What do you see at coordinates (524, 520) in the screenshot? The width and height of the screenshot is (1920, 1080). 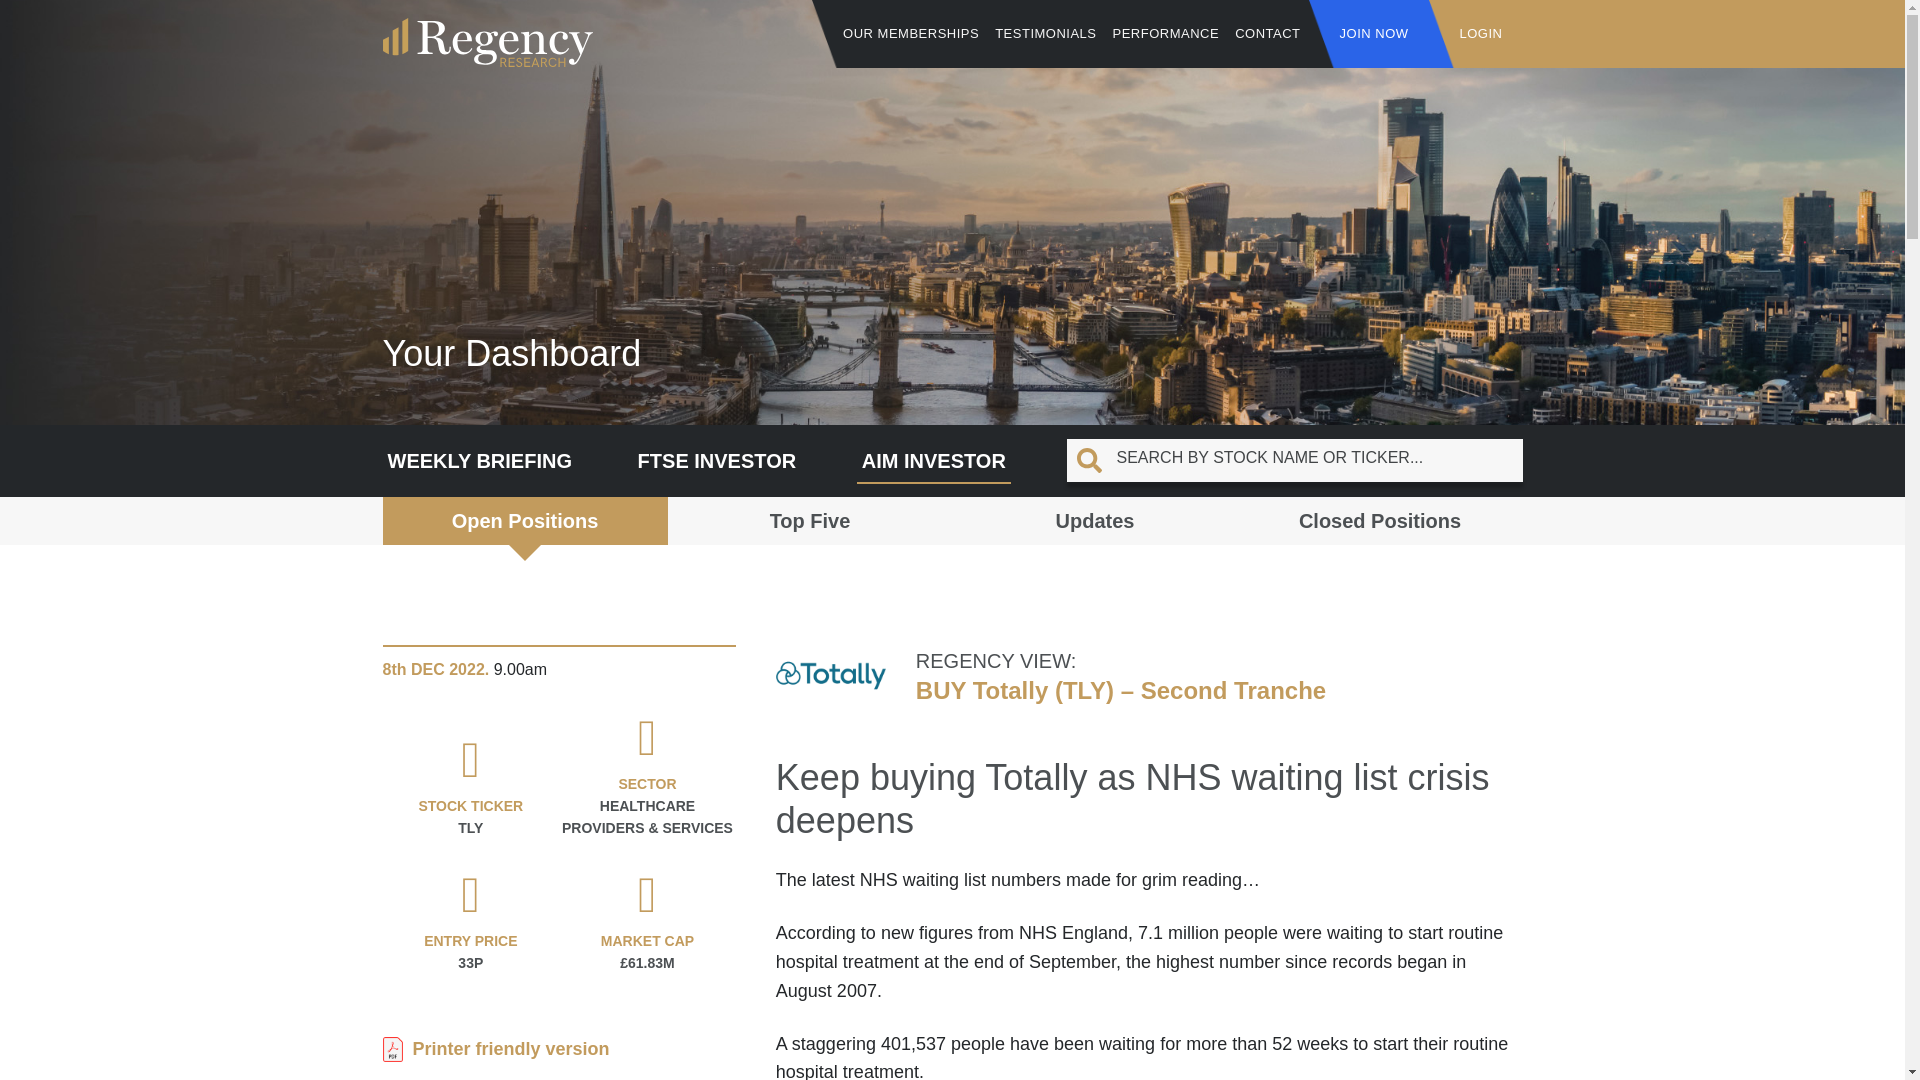 I see `Open Positions` at bounding box center [524, 520].